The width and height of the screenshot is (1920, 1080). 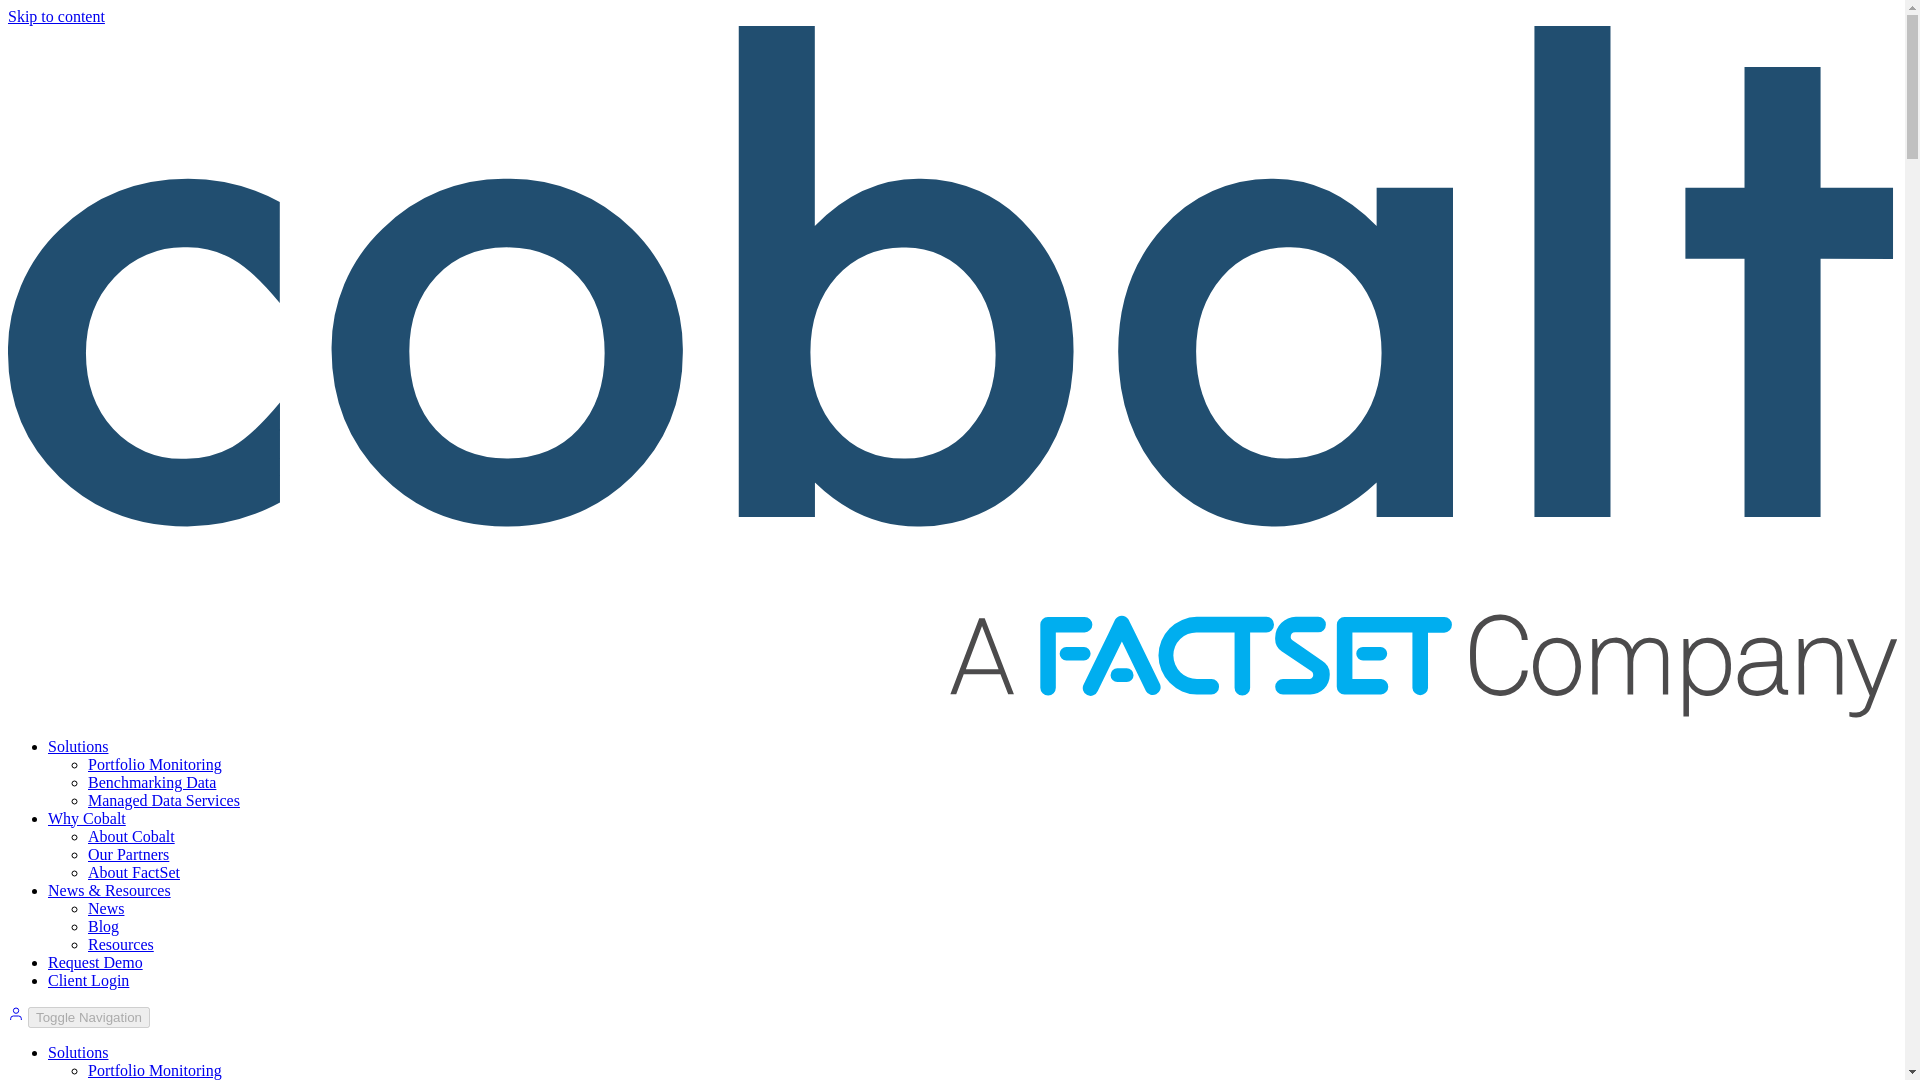 What do you see at coordinates (155, 764) in the screenshot?
I see `Portfolio Monitoring` at bounding box center [155, 764].